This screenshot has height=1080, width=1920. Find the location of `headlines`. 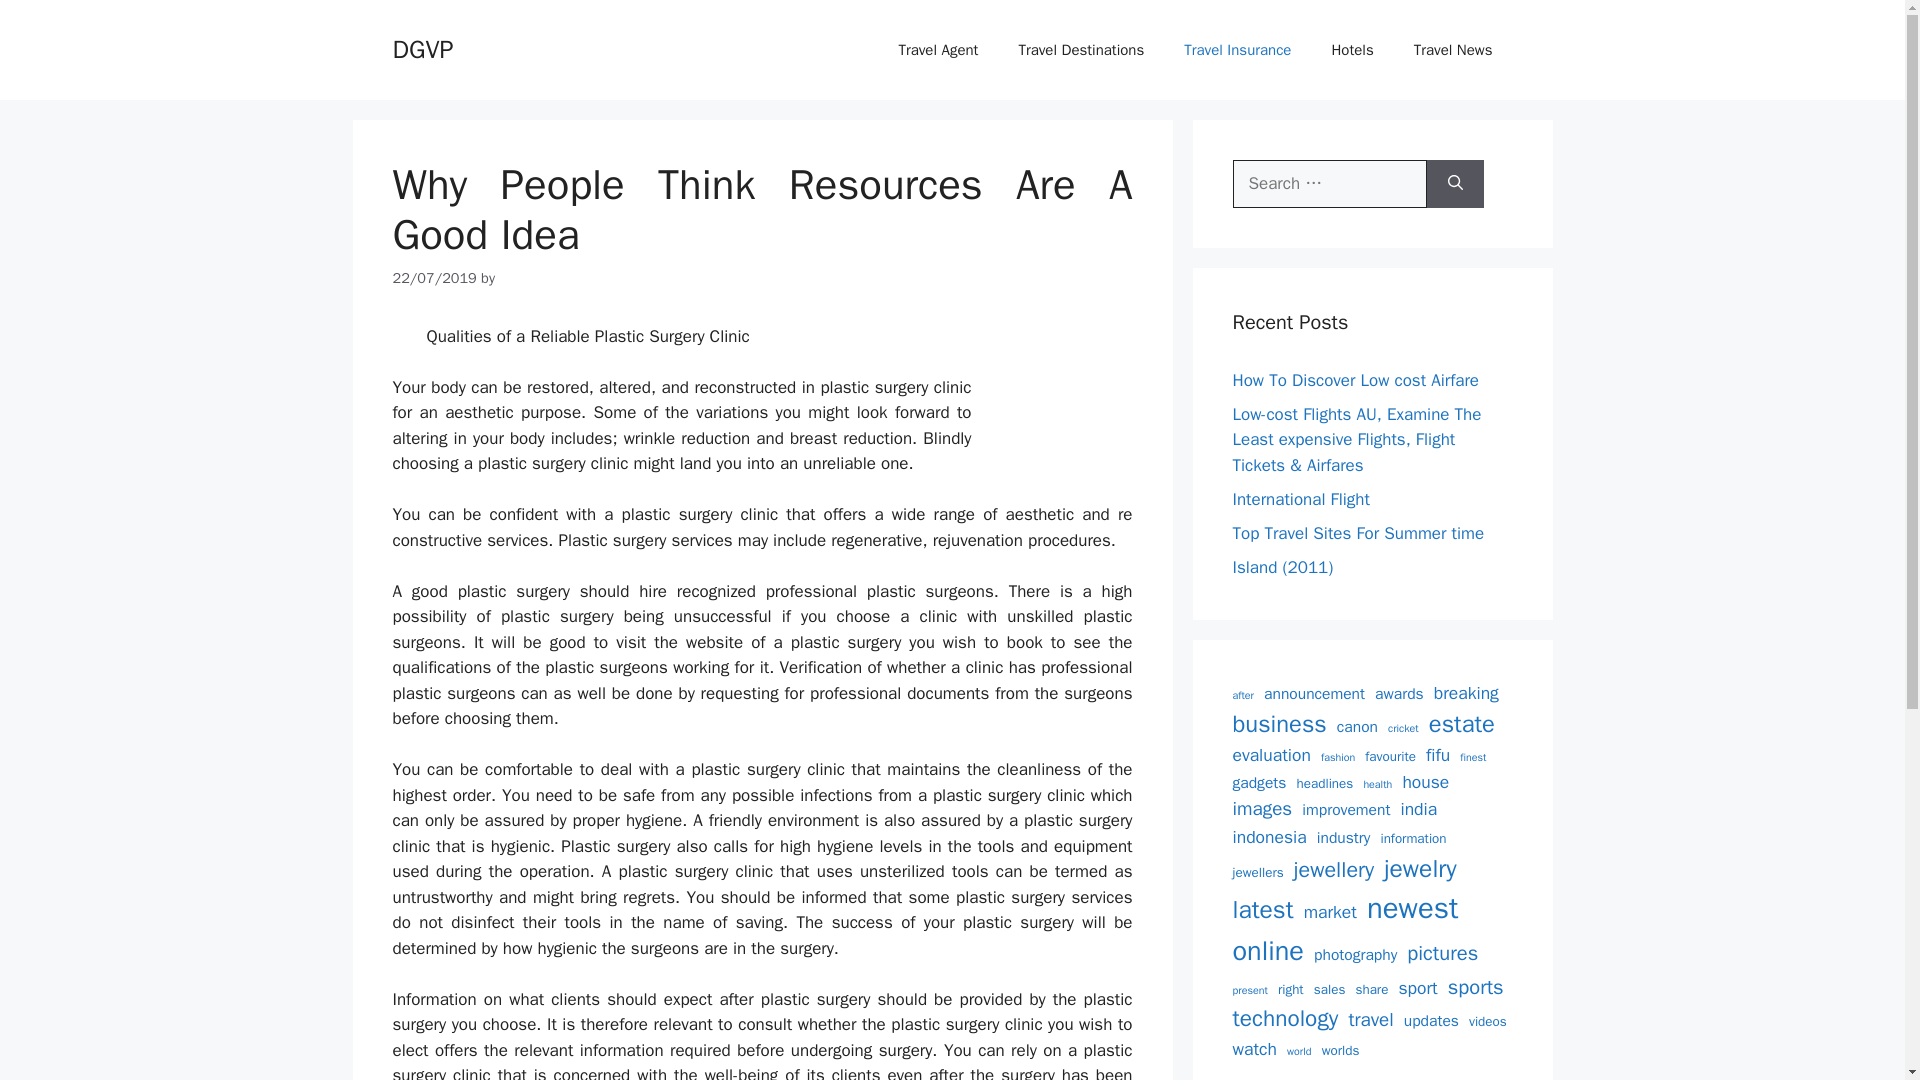

headlines is located at coordinates (1325, 784).